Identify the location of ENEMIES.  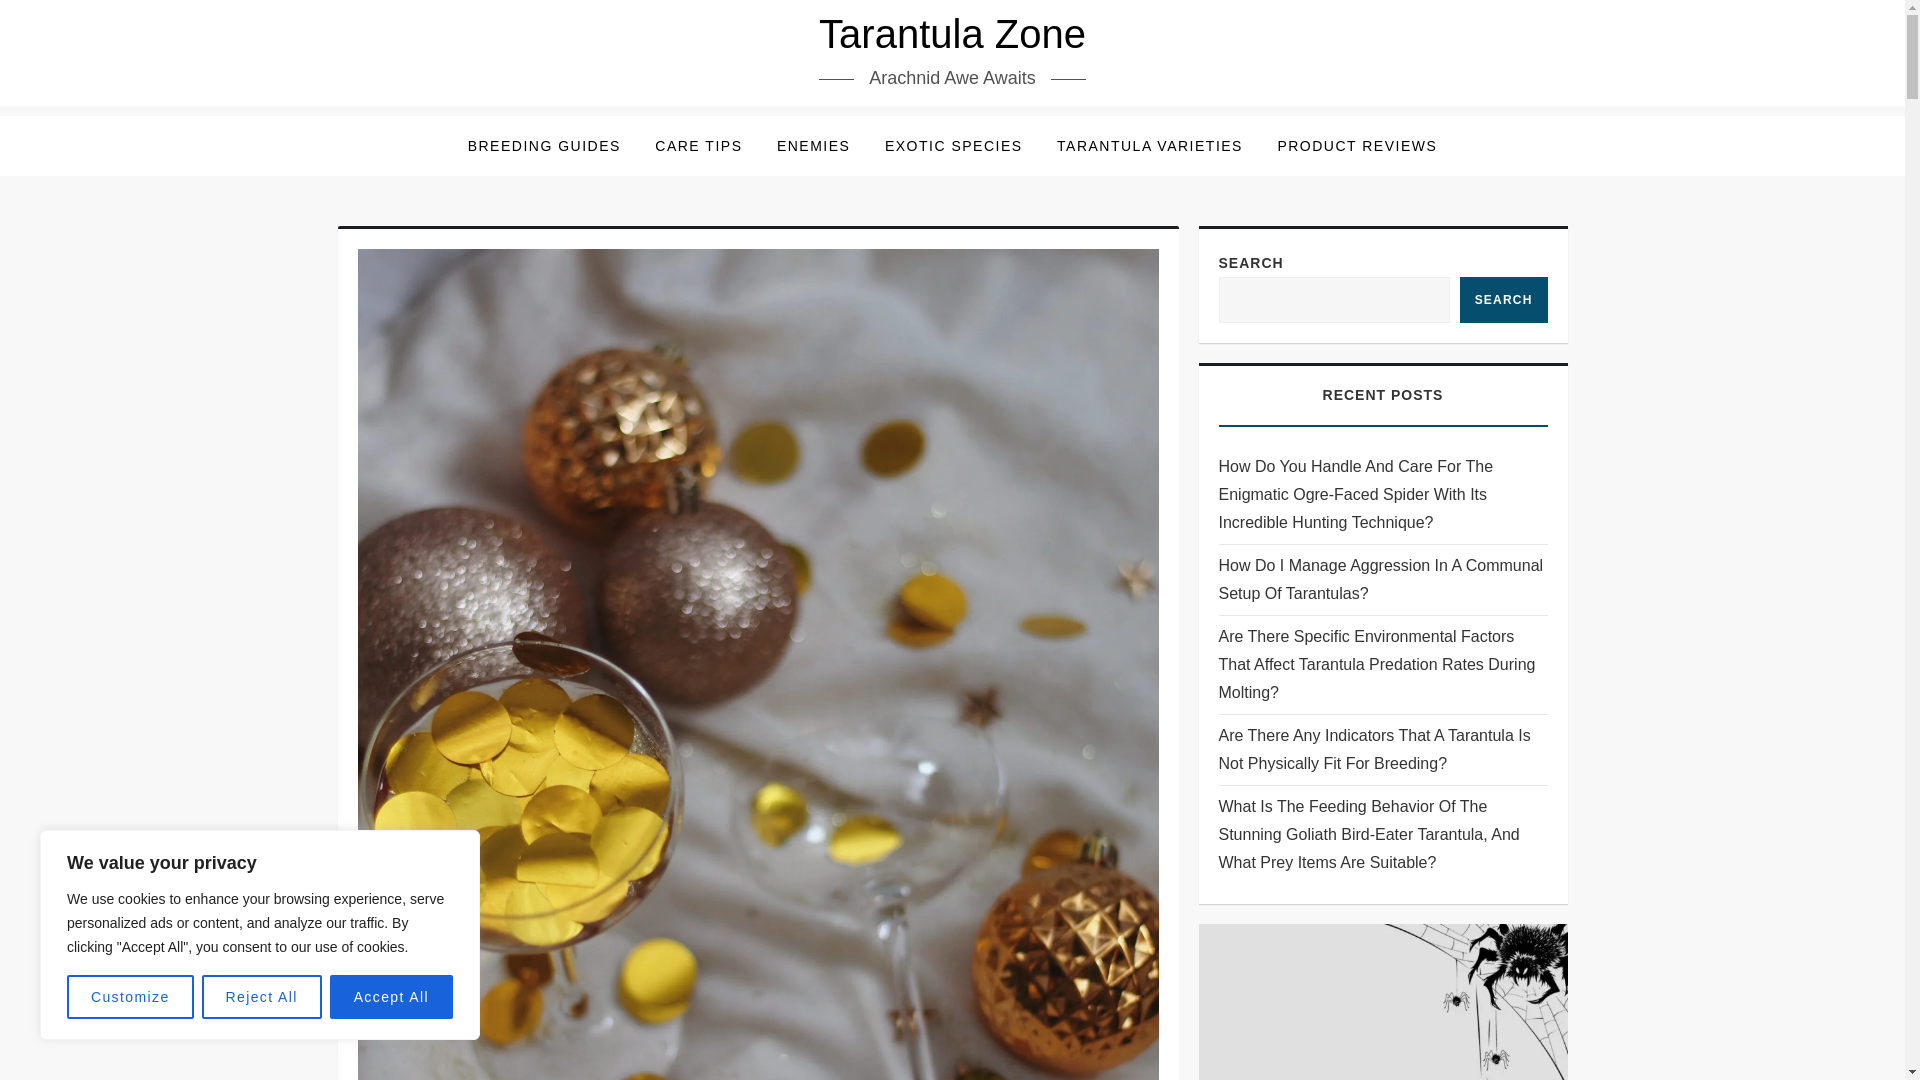
(814, 146).